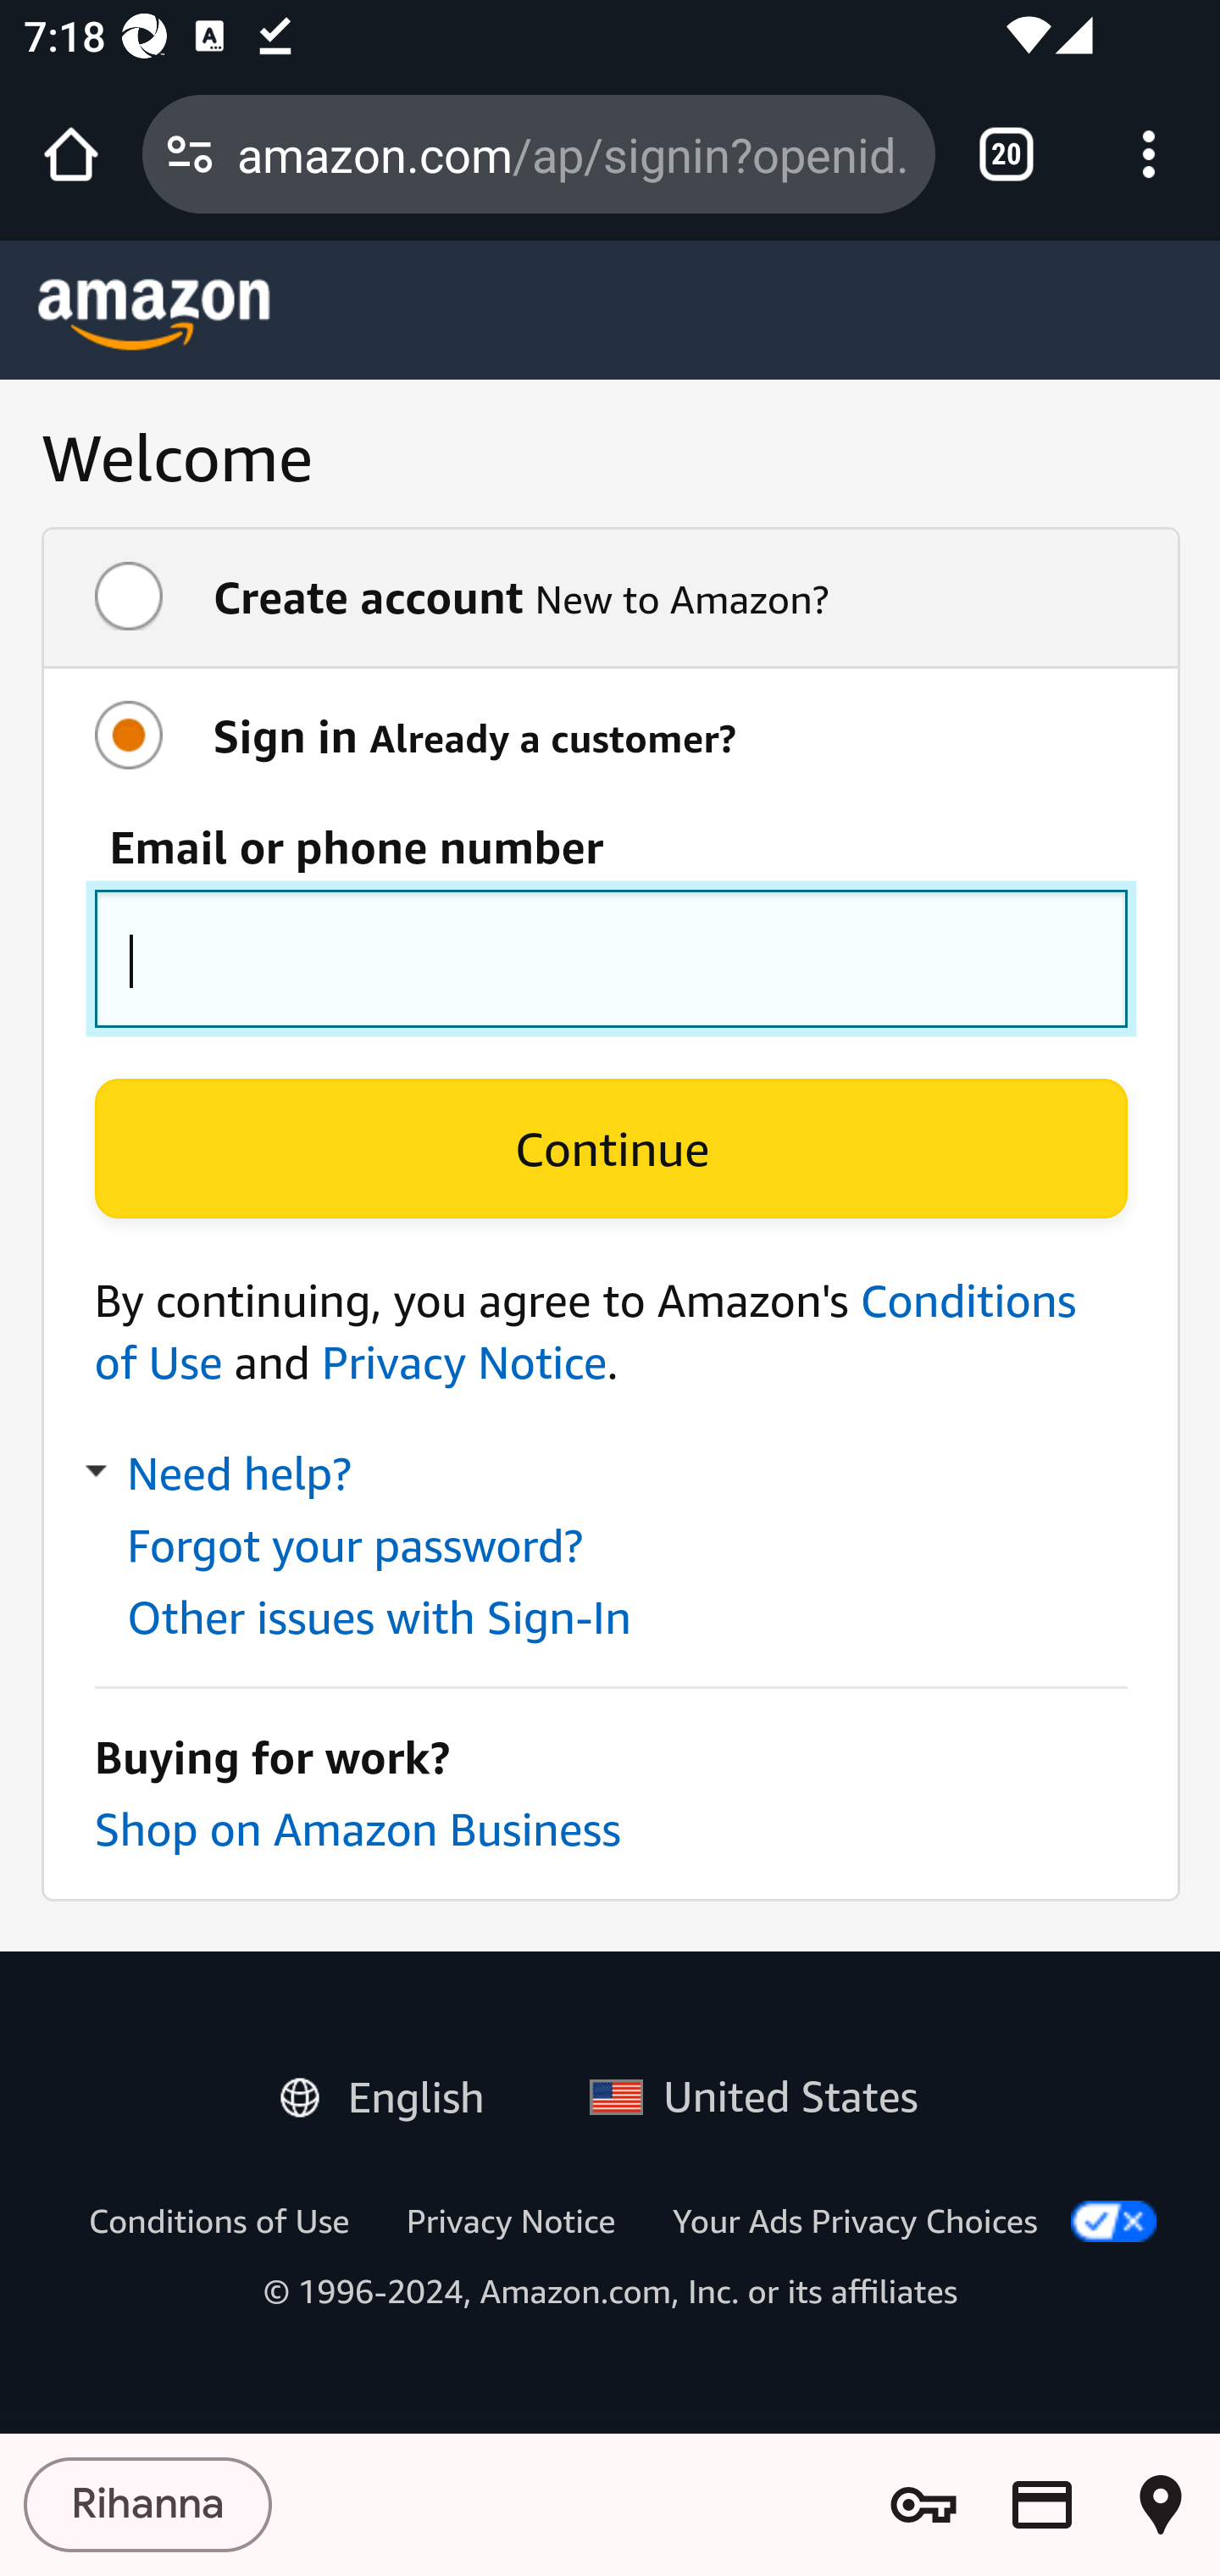 This screenshot has width=1220, height=2576. I want to click on Conditions of Use, so click(219, 2220).